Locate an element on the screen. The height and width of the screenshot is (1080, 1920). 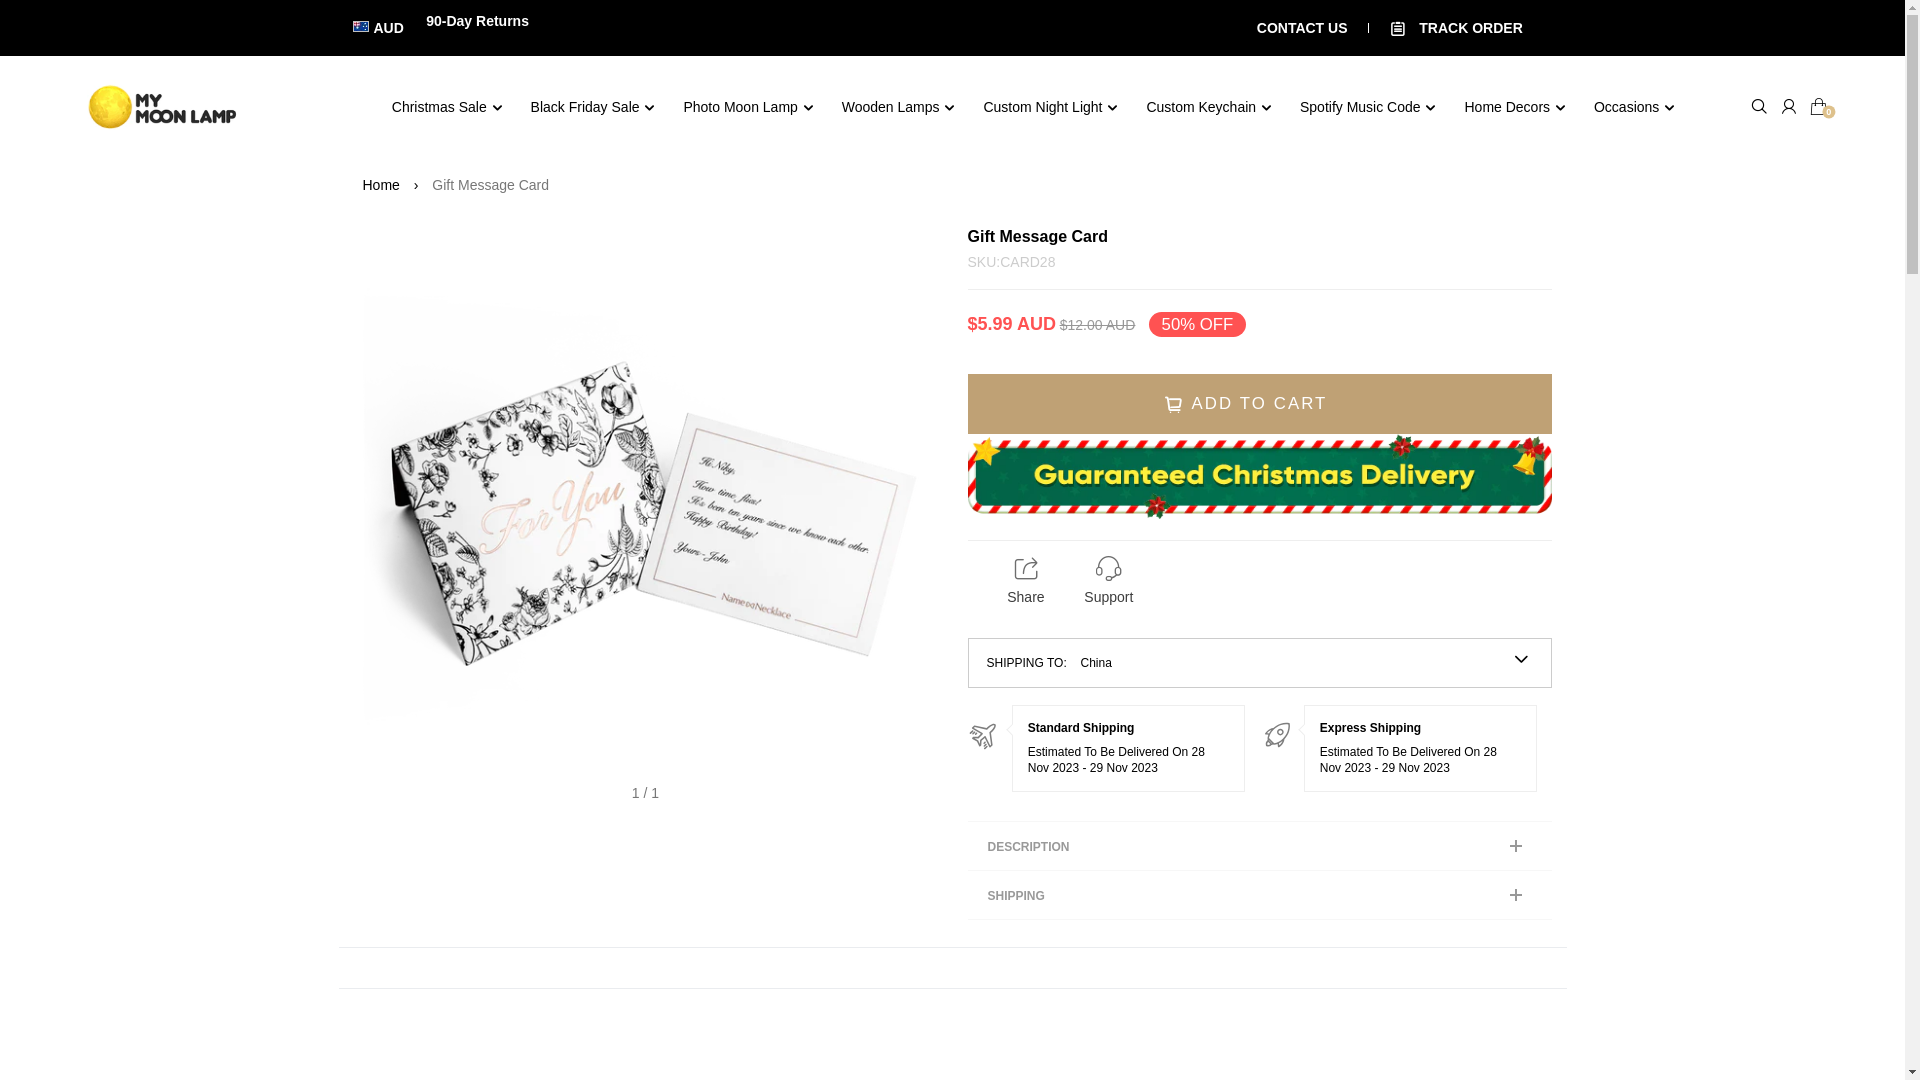
DESCRIPTION is located at coordinates (1260, 846).